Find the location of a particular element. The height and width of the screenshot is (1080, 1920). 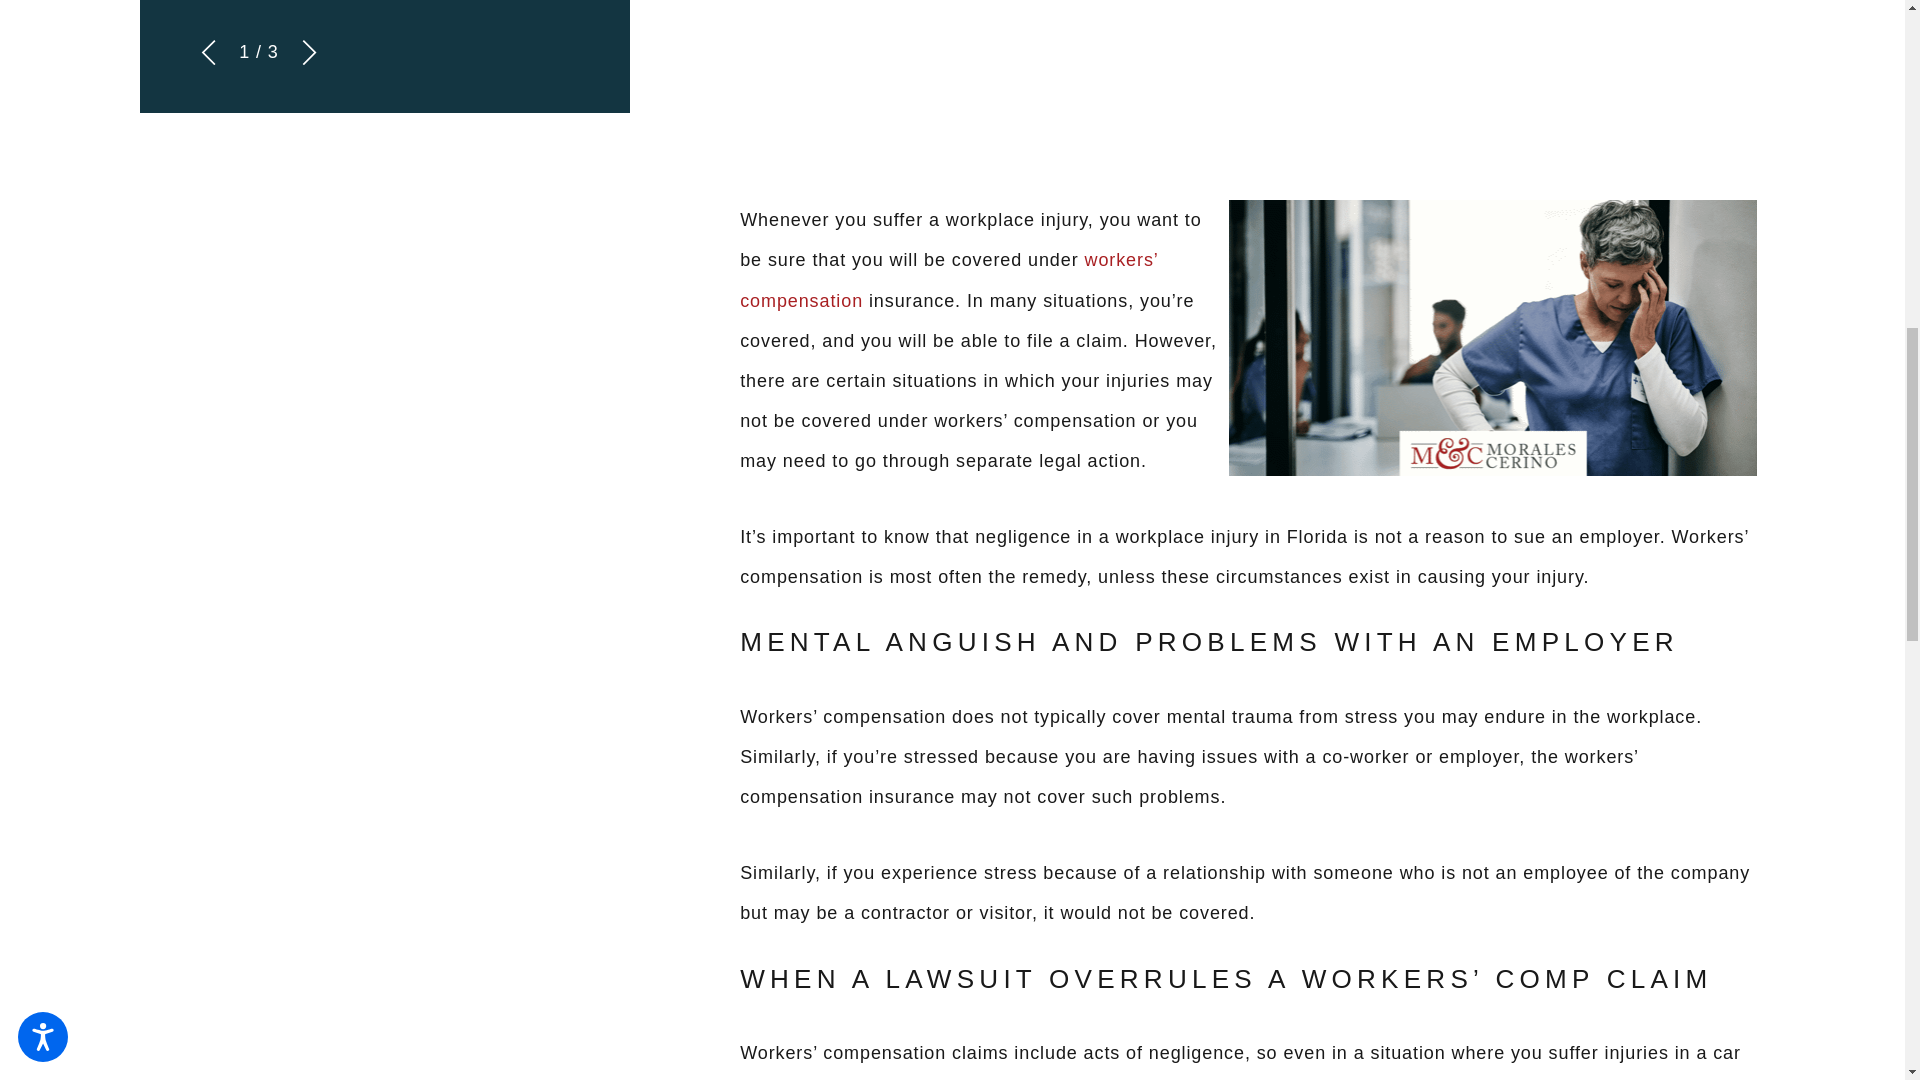

View previous item is located at coordinates (208, 52).